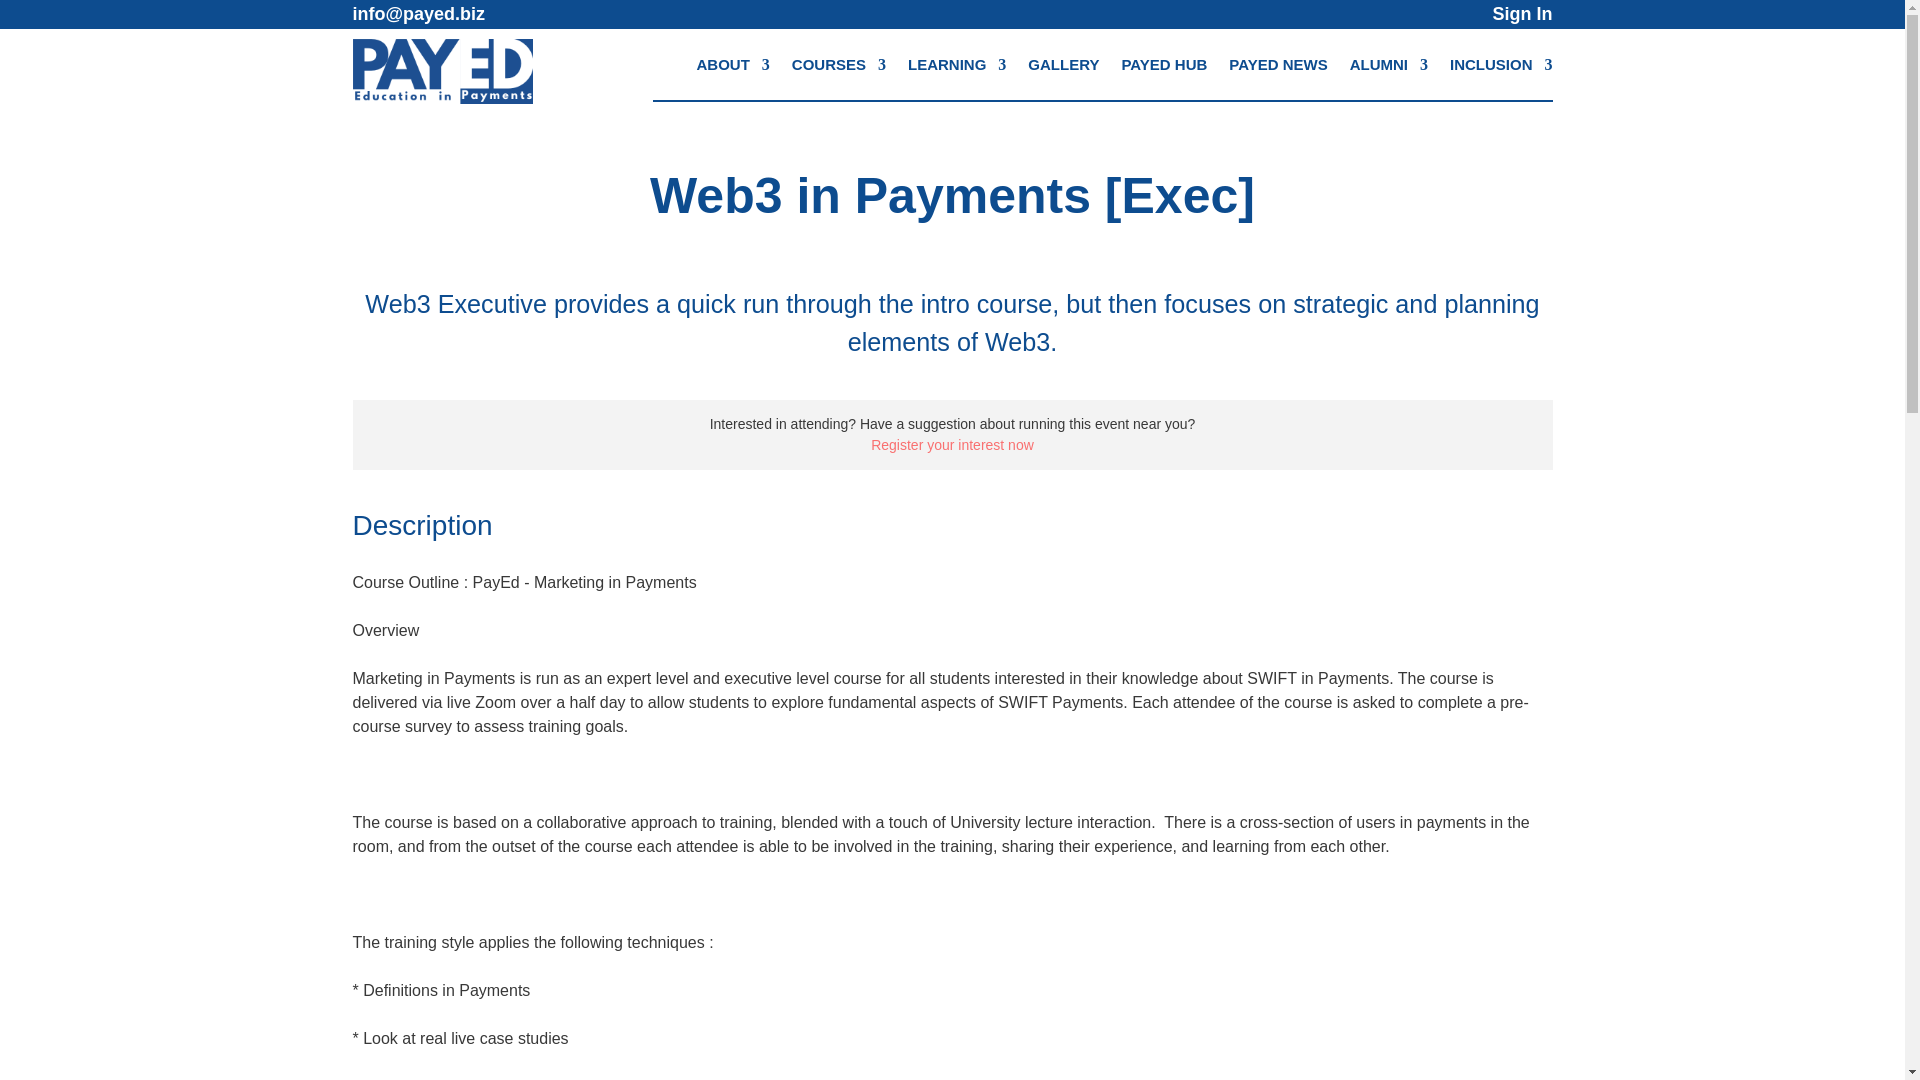 The image size is (1920, 1080). What do you see at coordinates (1501, 68) in the screenshot?
I see `INCLUSION` at bounding box center [1501, 68].